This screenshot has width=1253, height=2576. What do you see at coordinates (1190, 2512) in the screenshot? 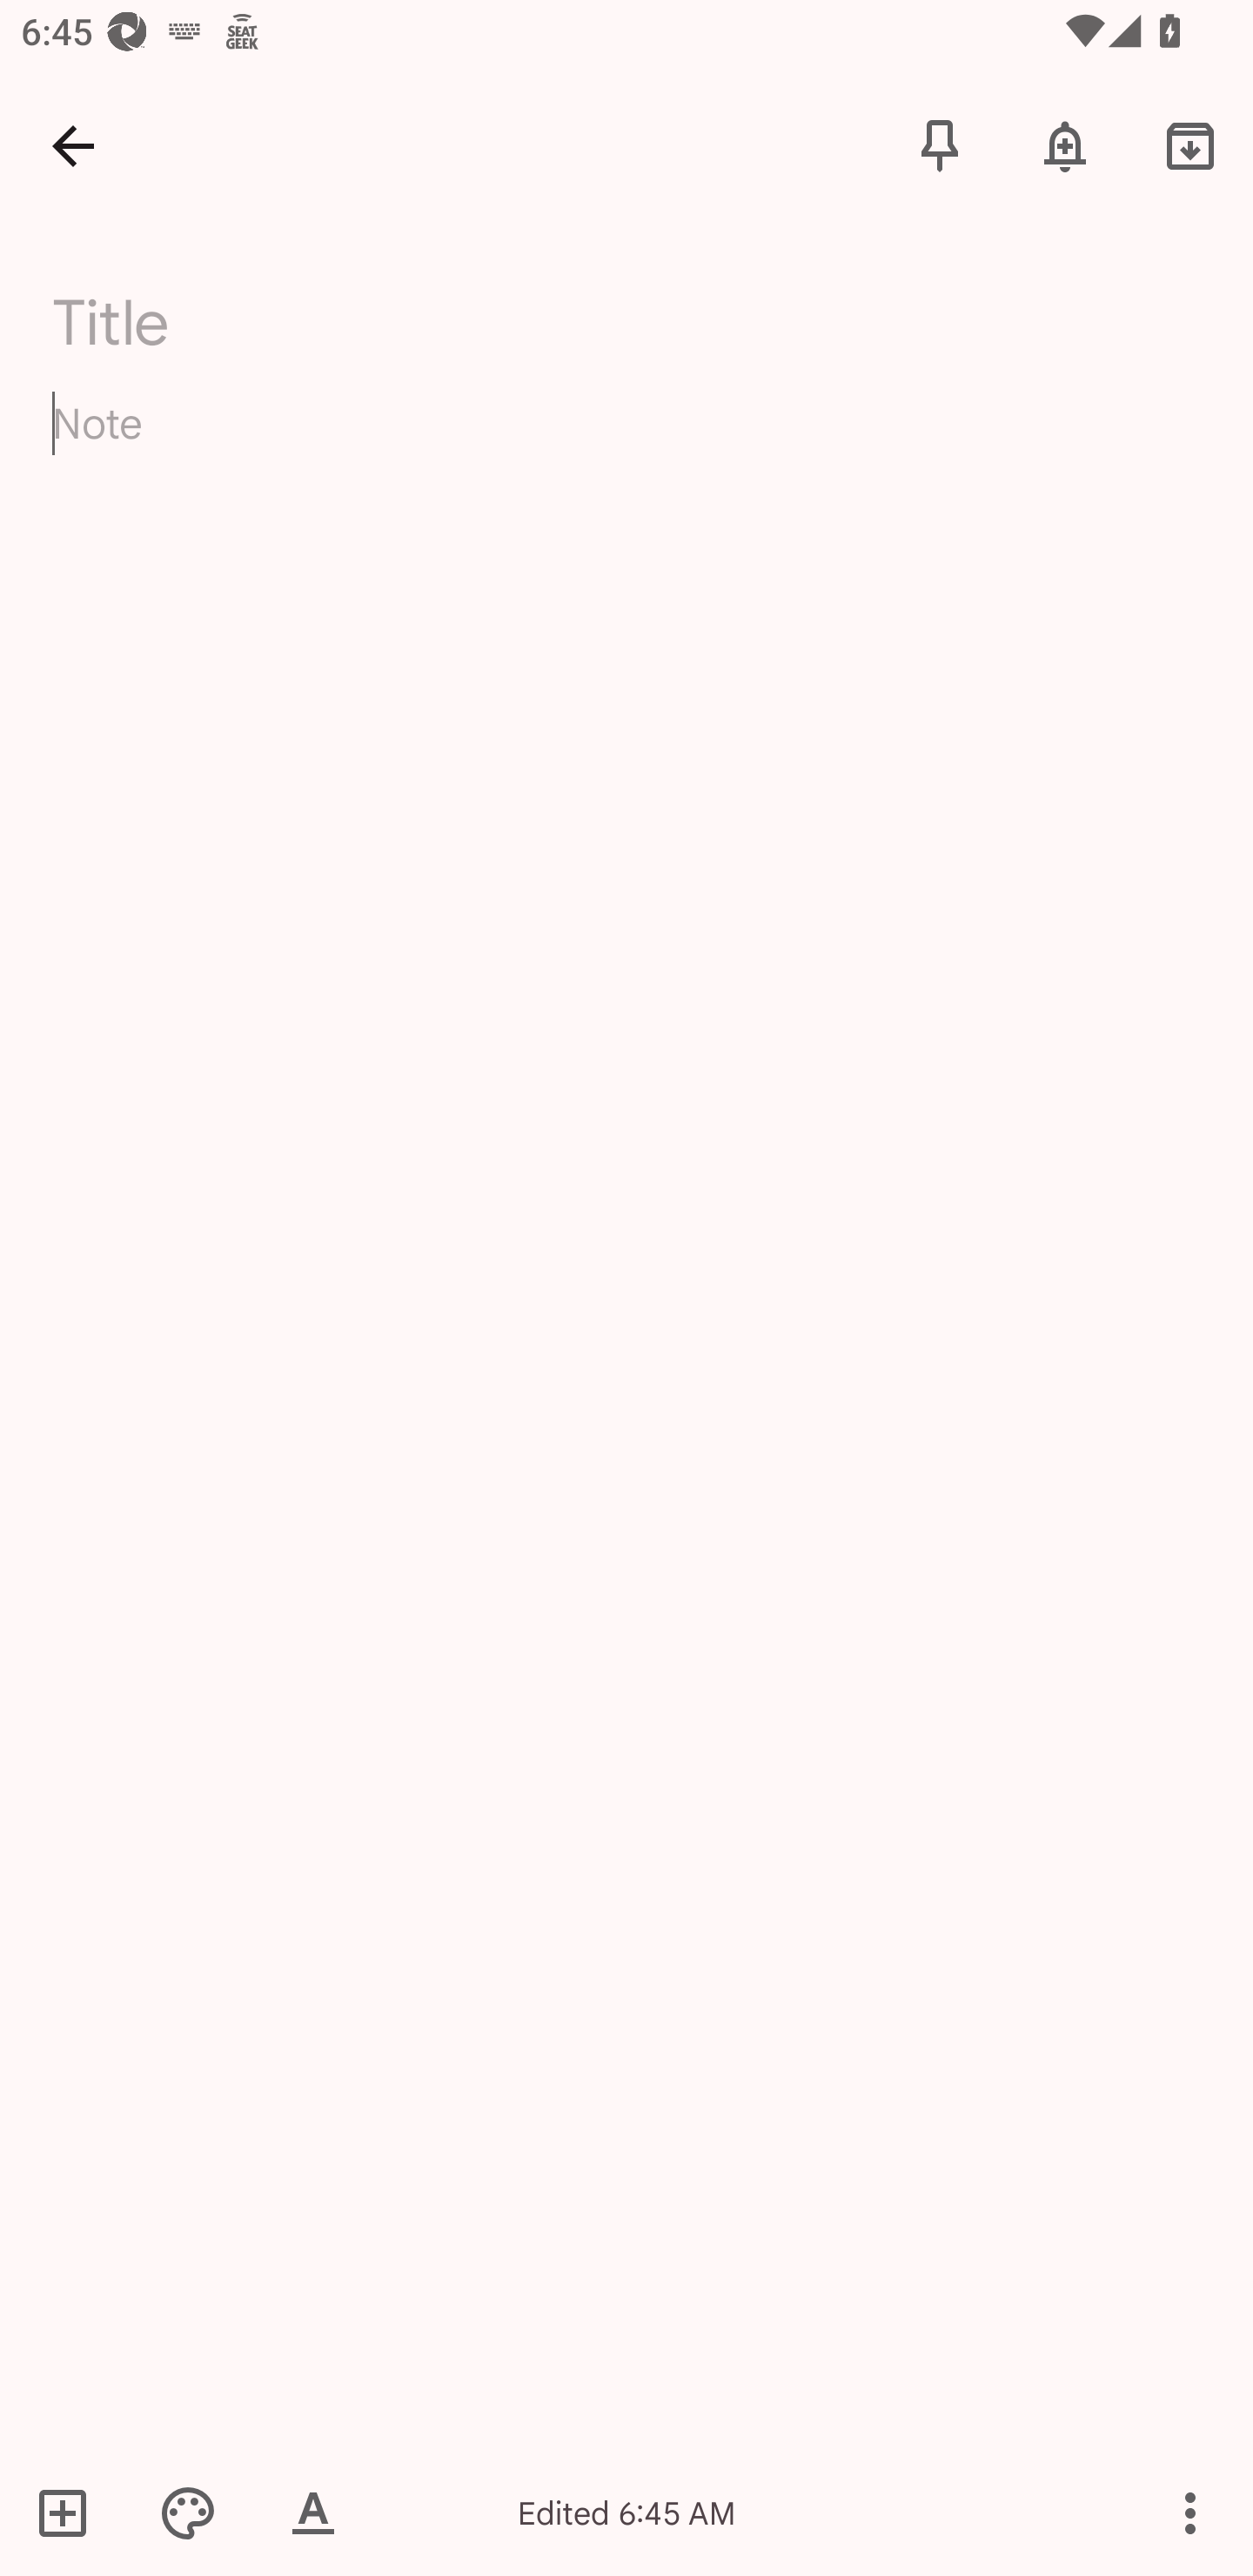
I see `Action` at bounding box center [1190, 2512].